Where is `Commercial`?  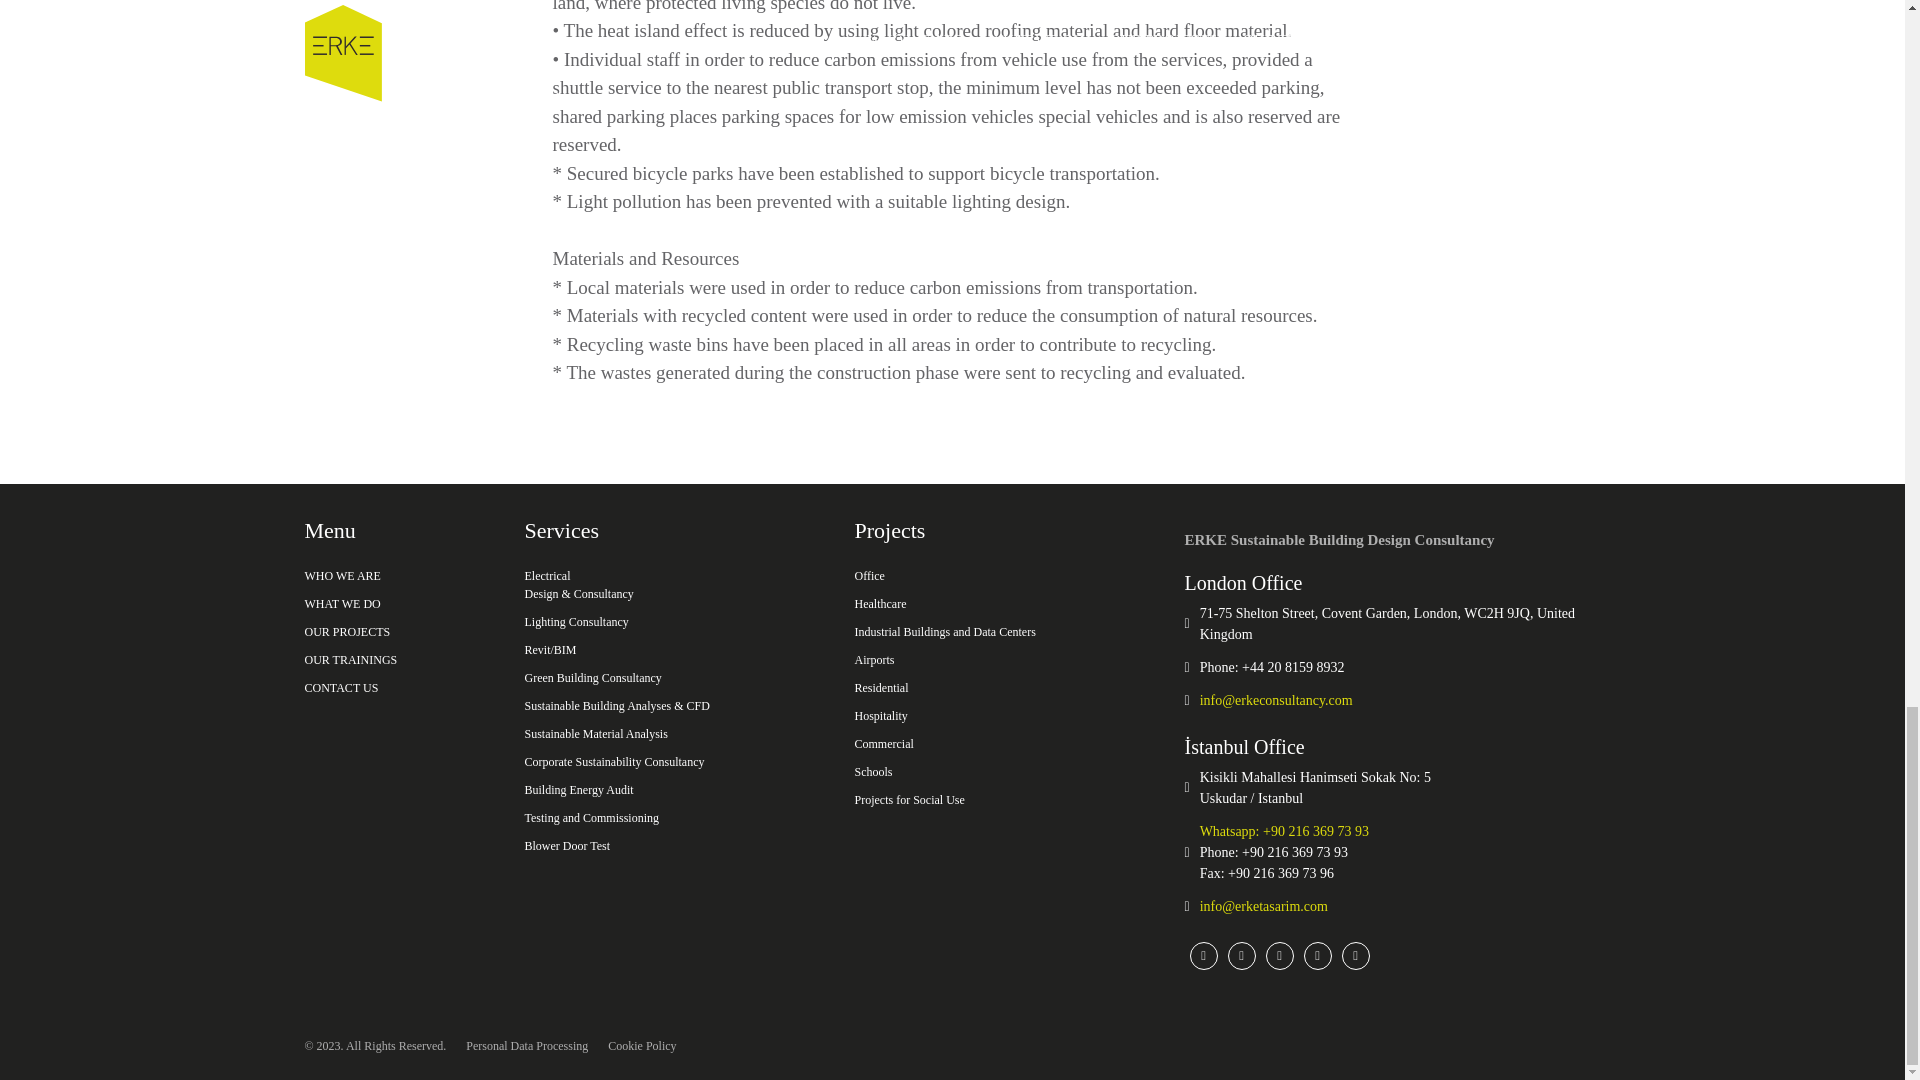 Commercial is located at coordinates (1006, 744).